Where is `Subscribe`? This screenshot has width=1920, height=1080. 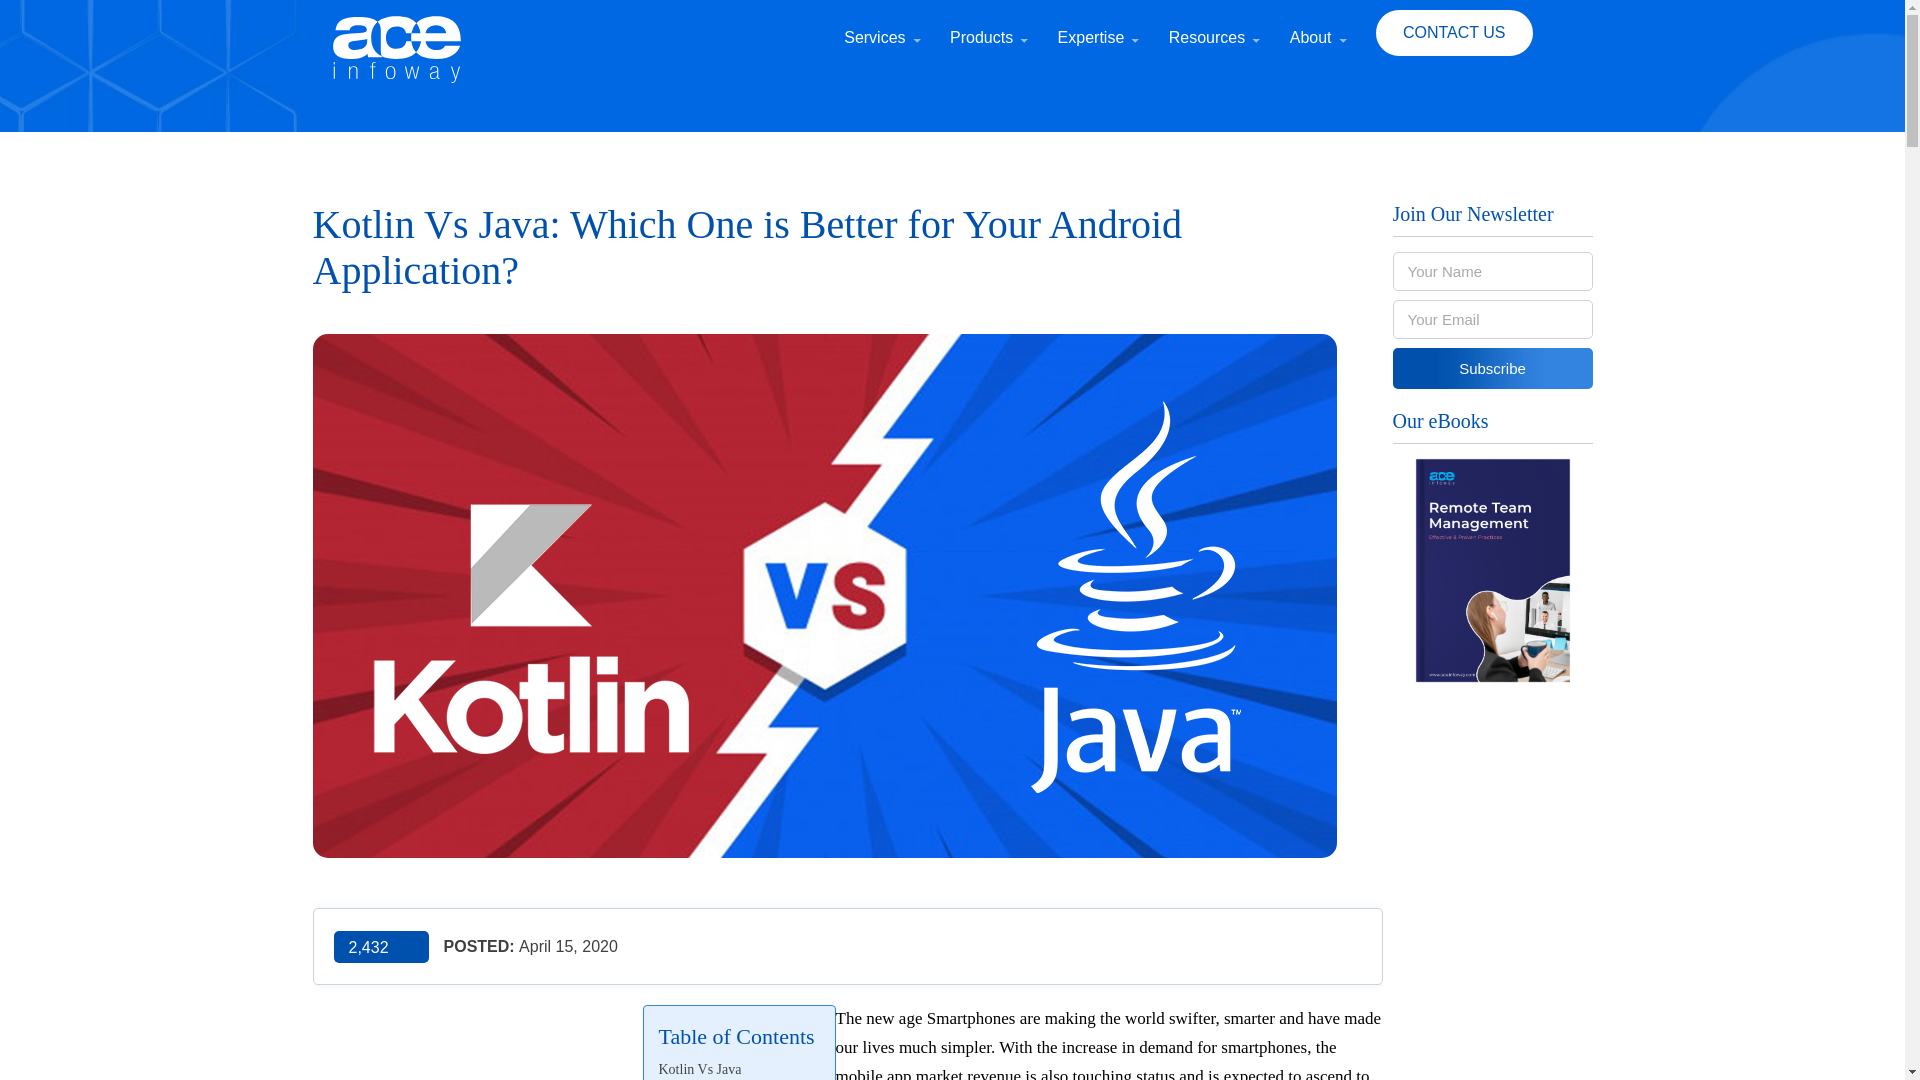
Subscribe is located at coordinates (1492, 368).